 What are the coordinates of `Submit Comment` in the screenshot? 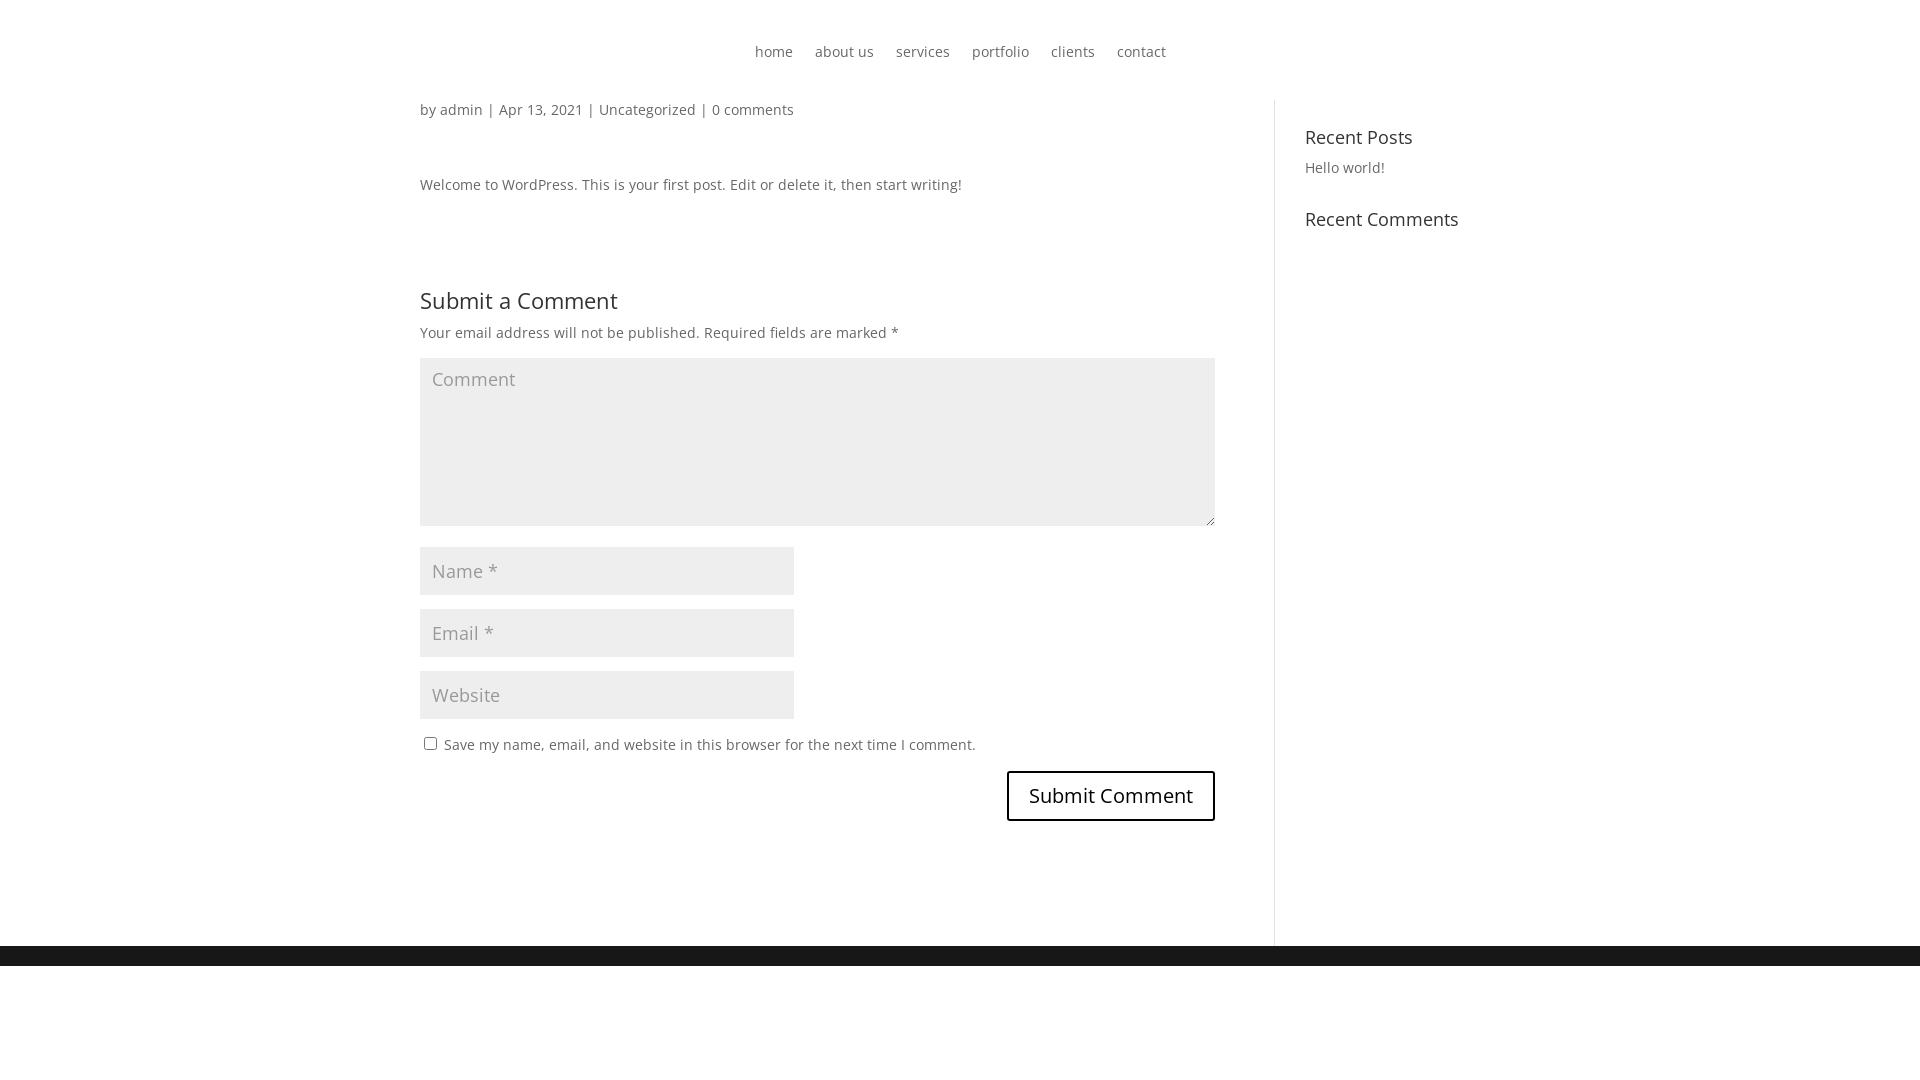 It's located at (1111, 796).